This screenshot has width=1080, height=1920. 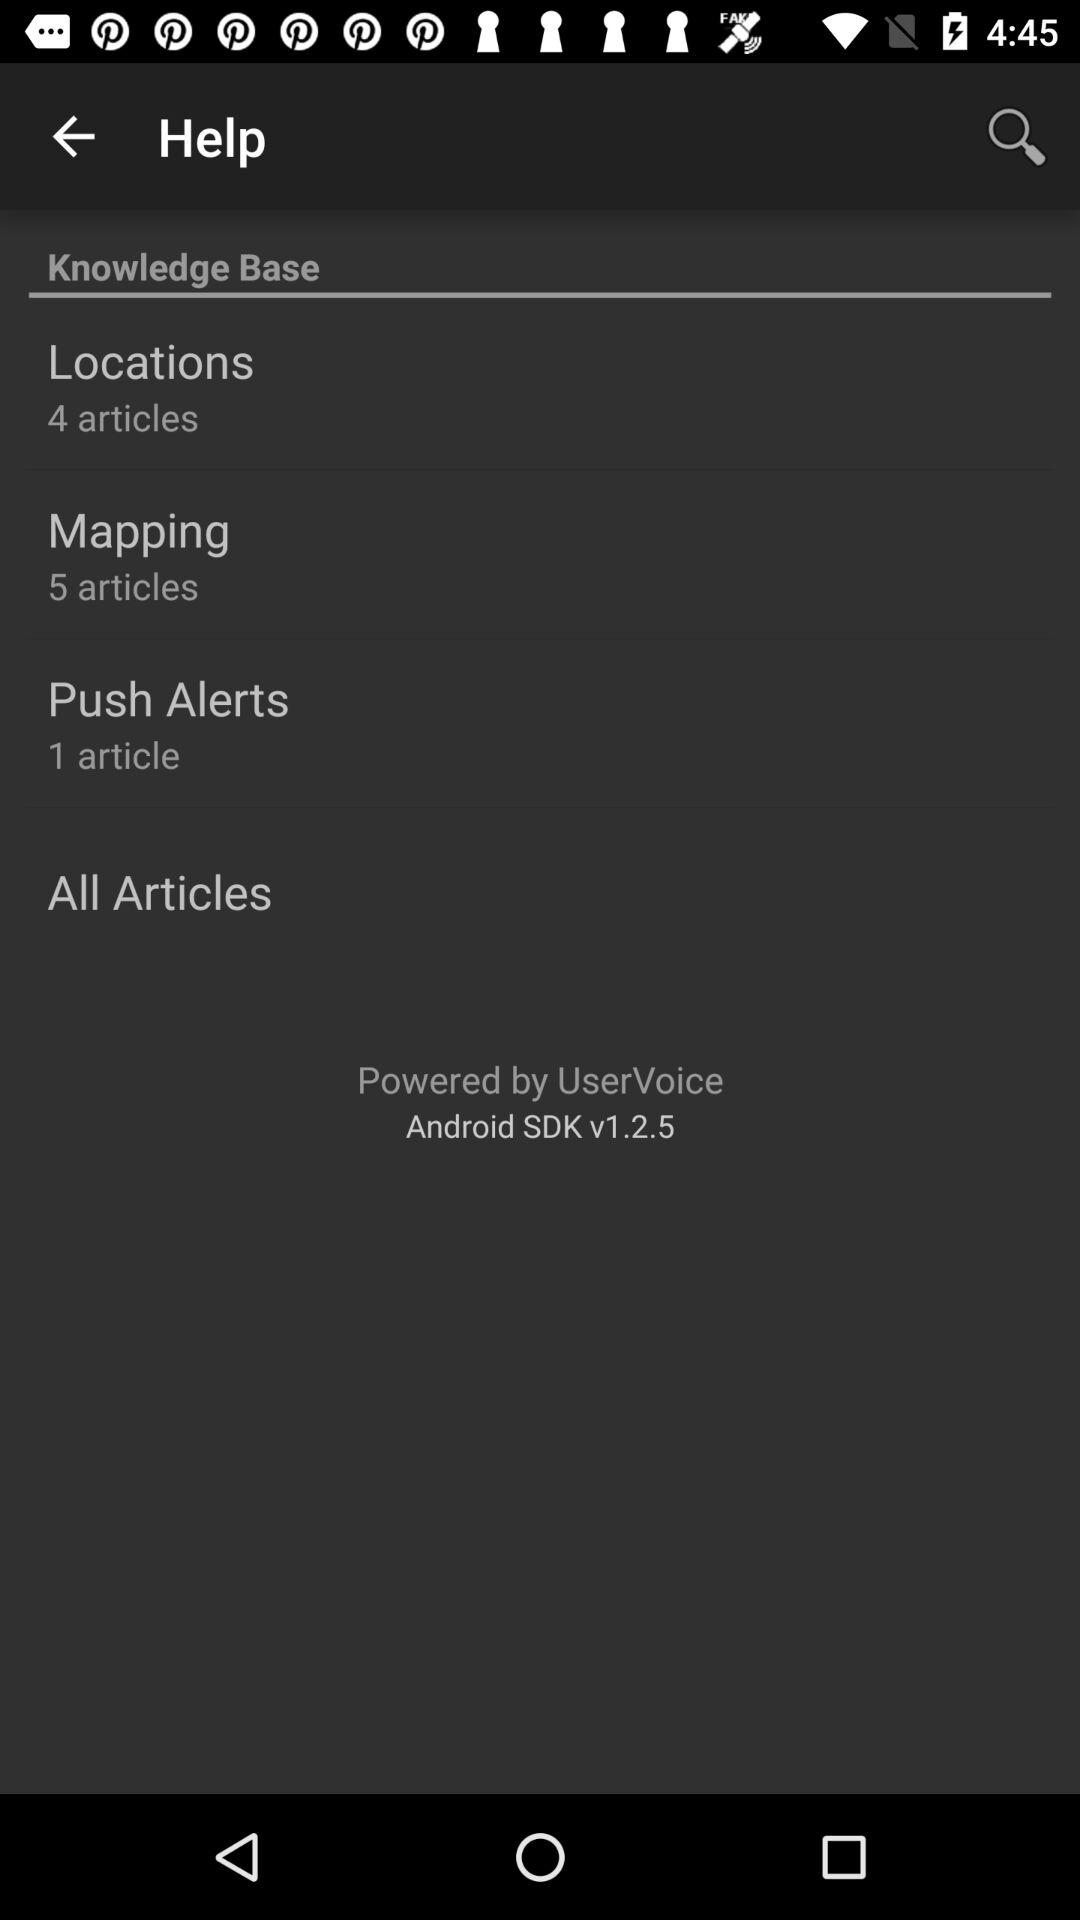 I want to click on jump to the locations icon, so click(x=150, y=360).